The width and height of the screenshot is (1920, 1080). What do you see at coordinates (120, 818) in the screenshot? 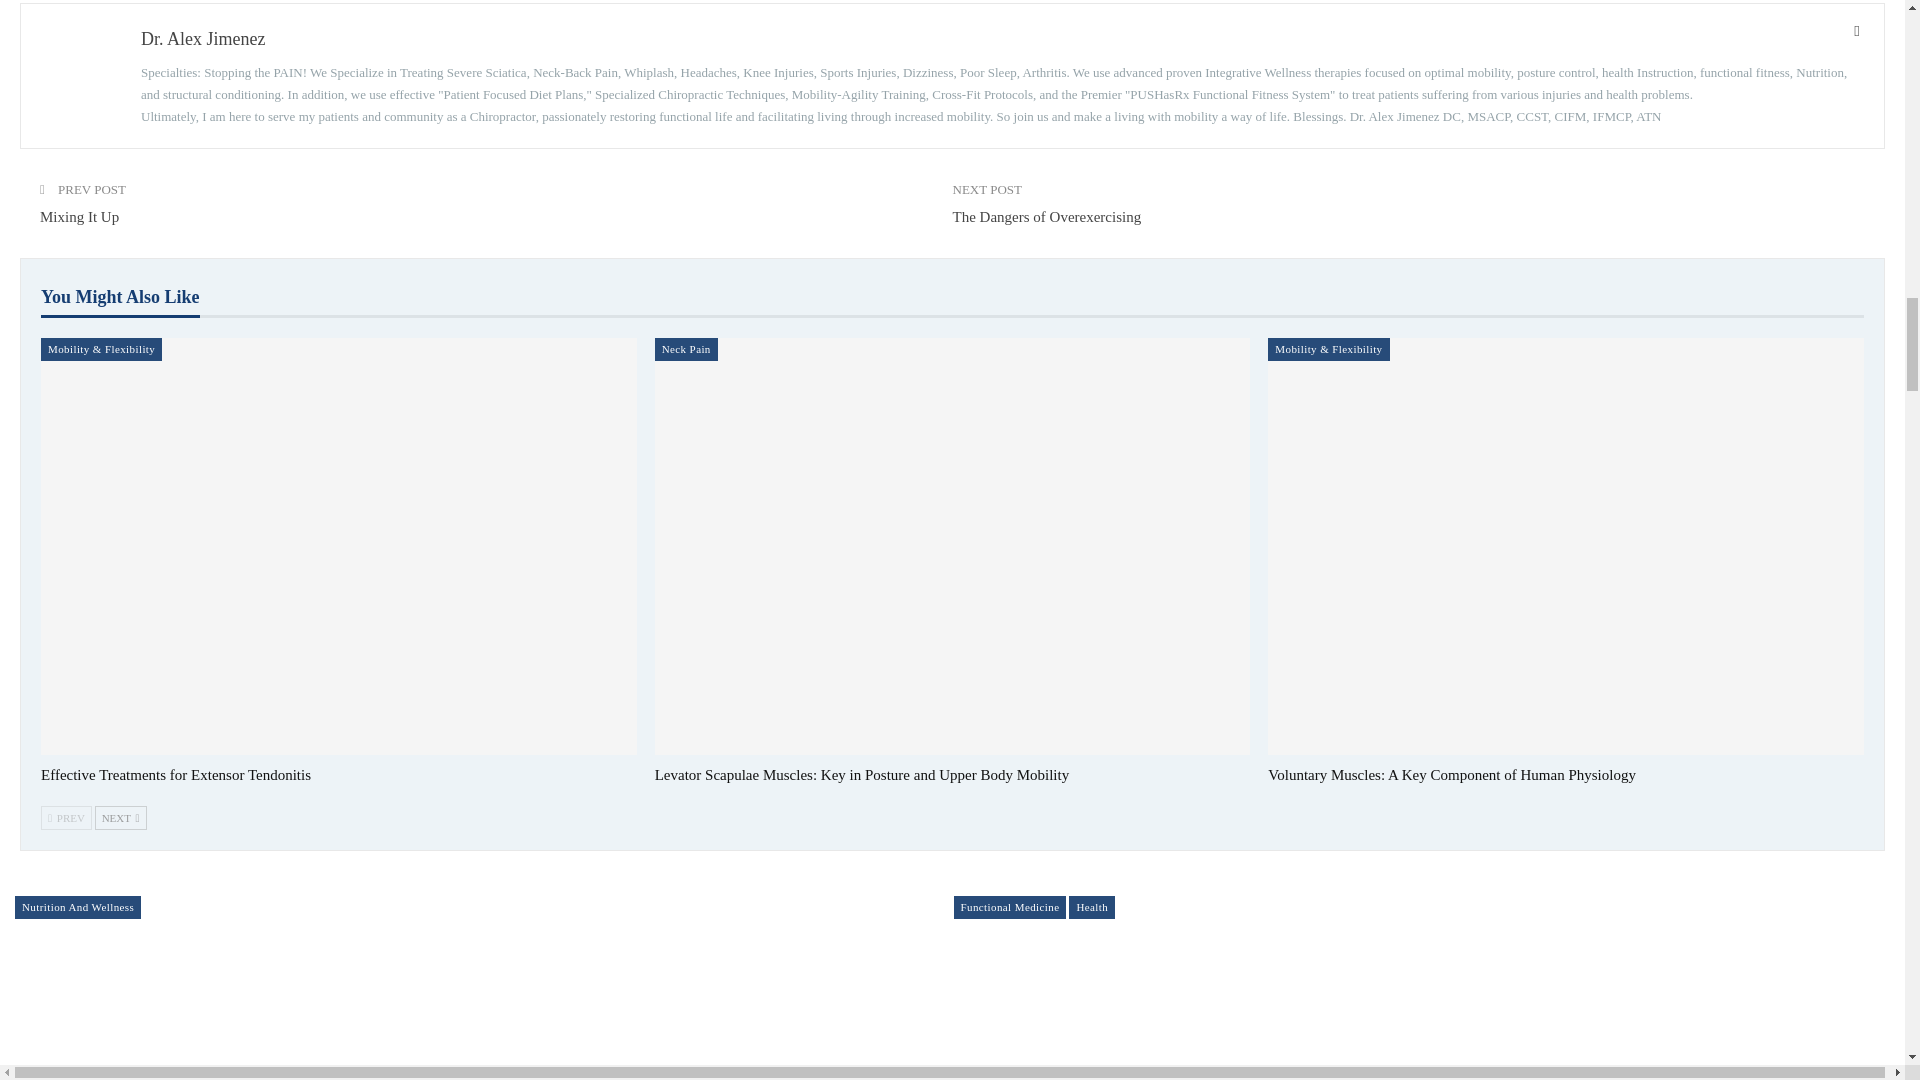
I see `Next` at bounding box center [120, 818].